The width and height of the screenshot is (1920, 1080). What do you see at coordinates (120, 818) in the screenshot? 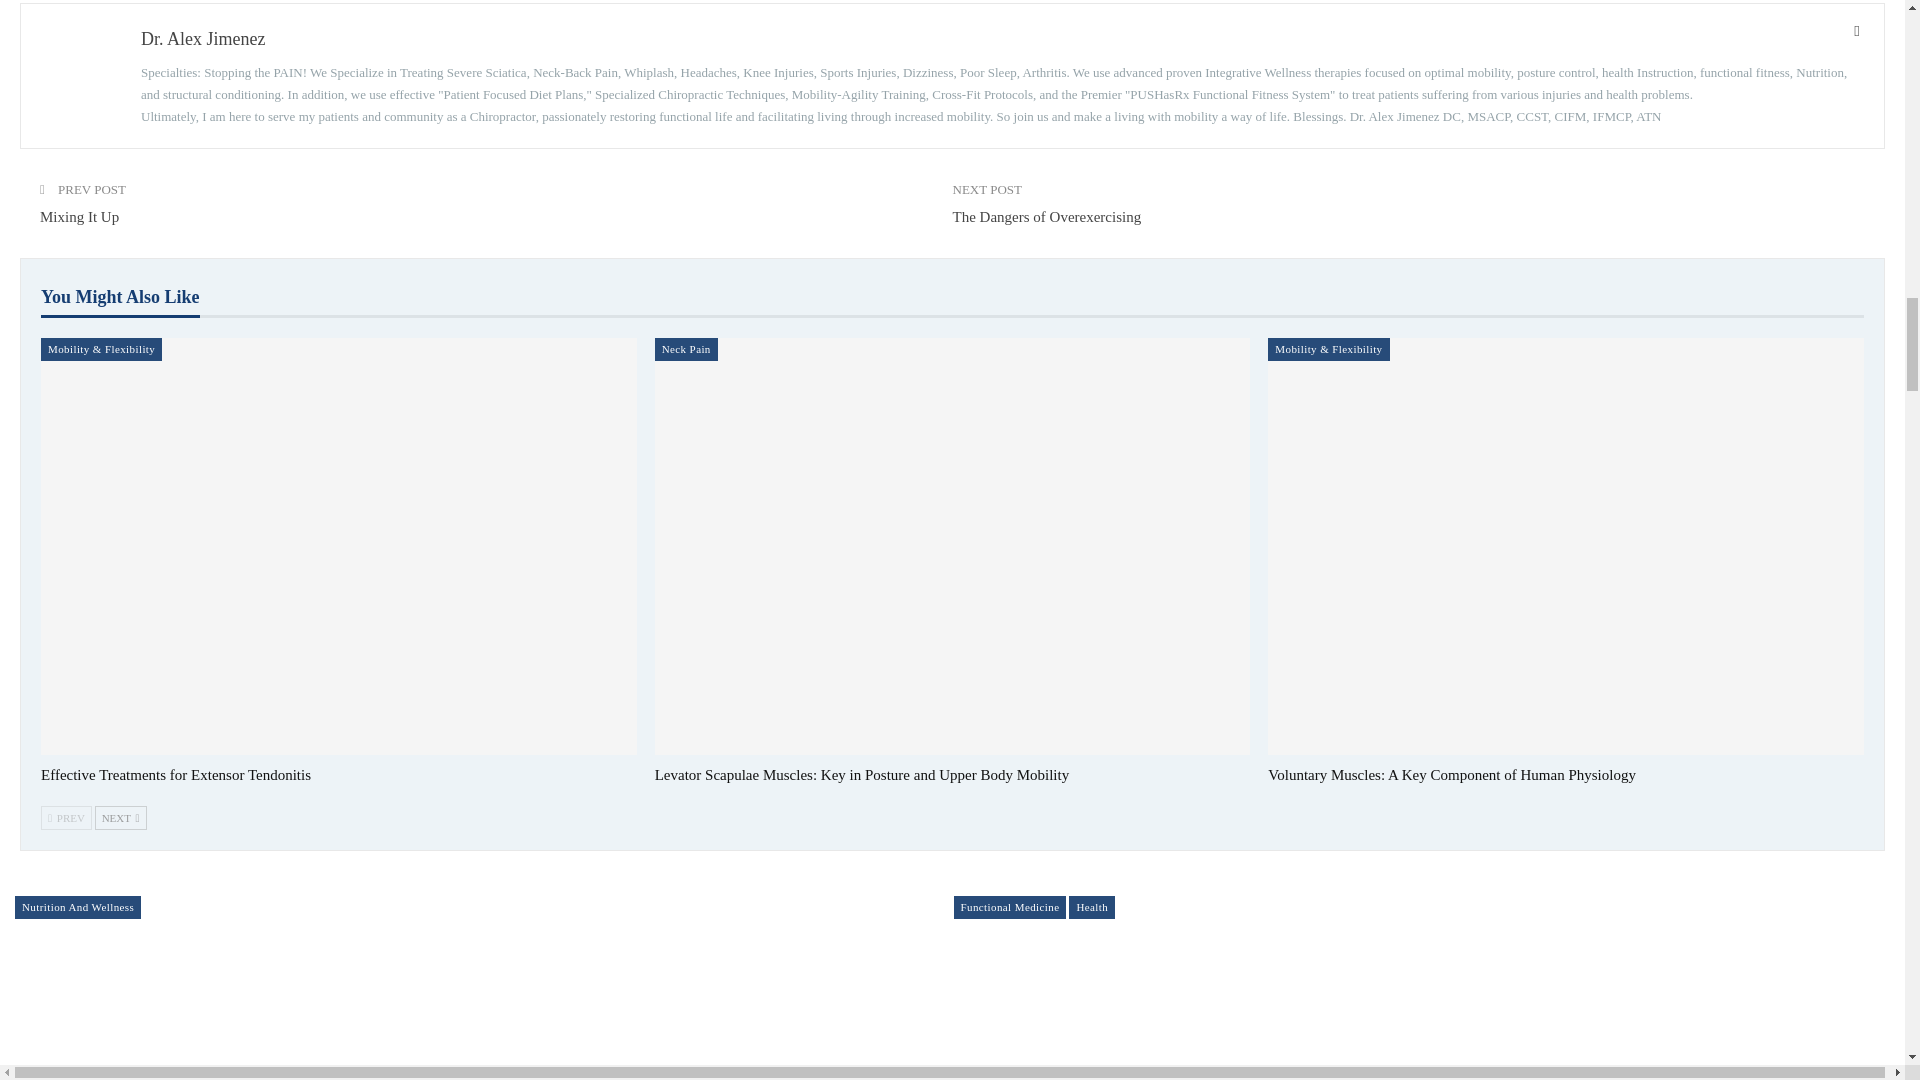
I see `Next` at bounding box center [120, 818].